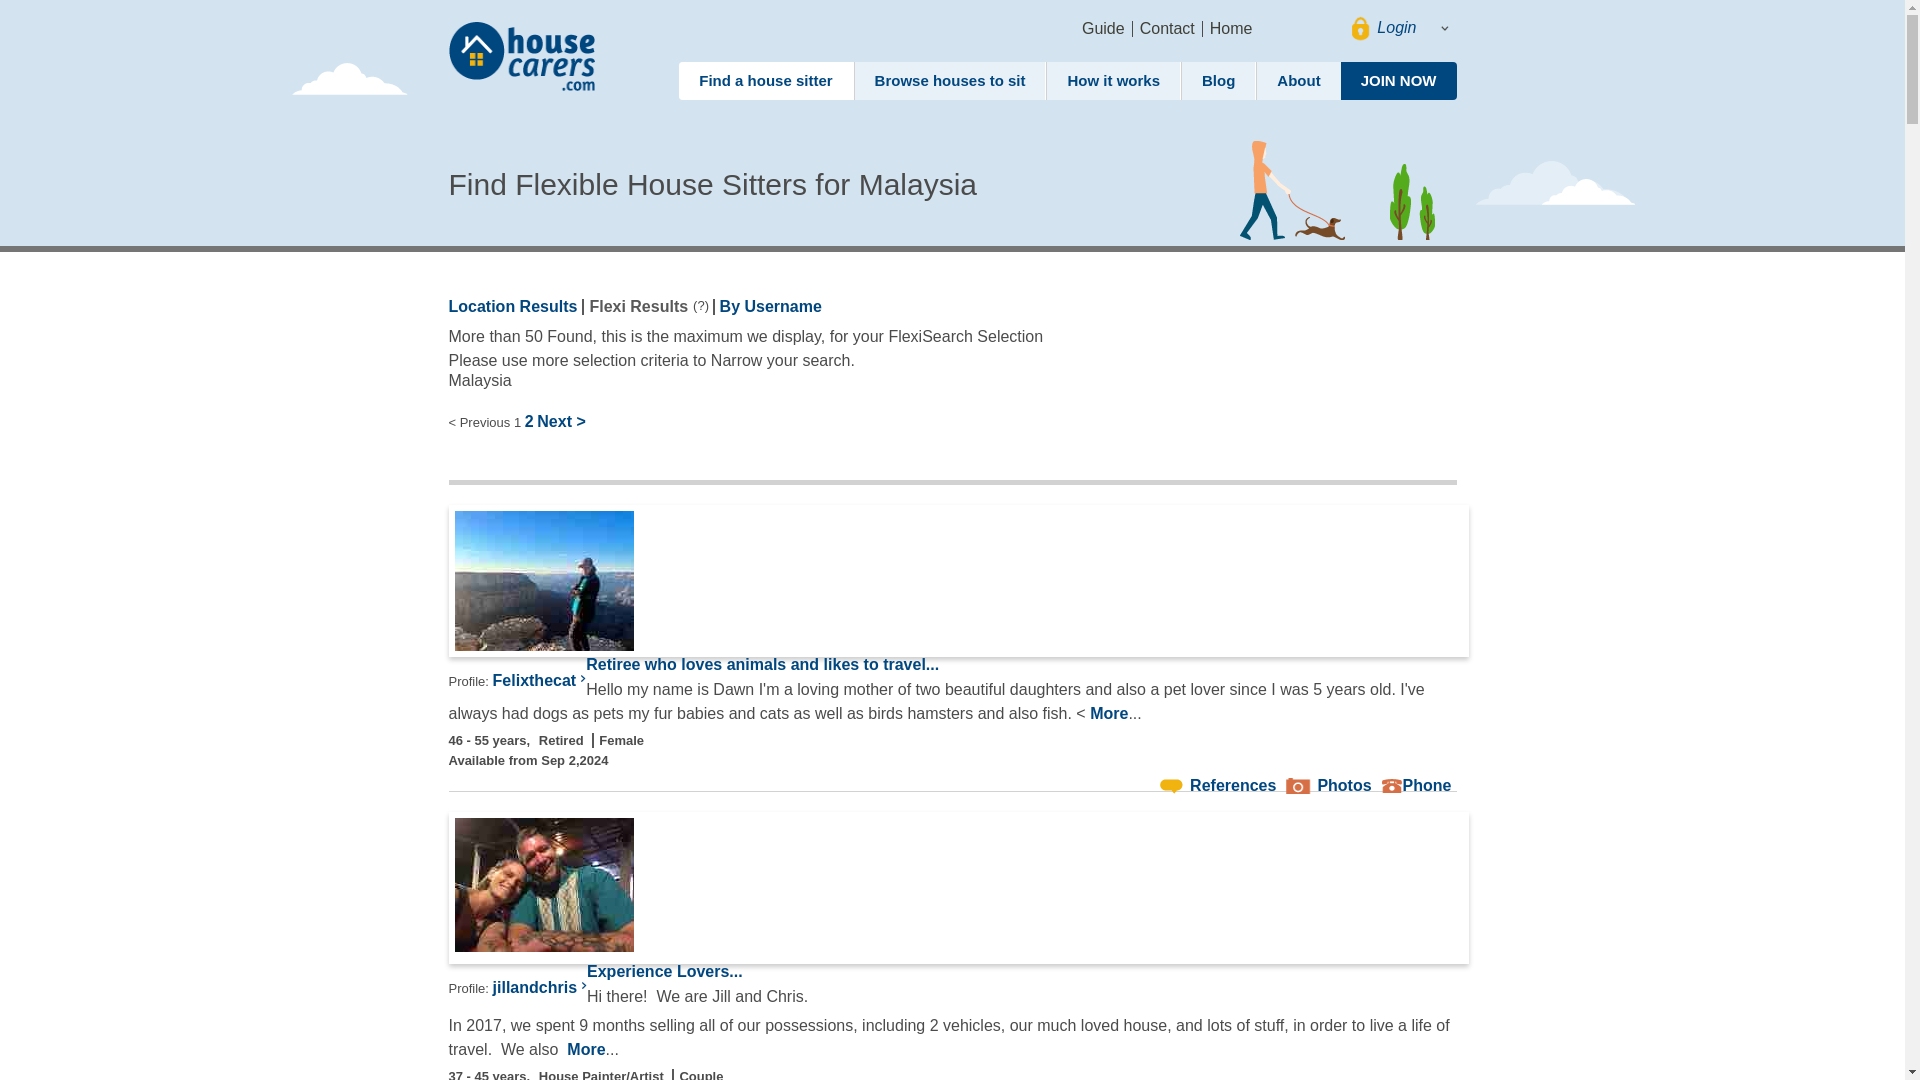 Image resolution: width=1920 pixels, height=1080 pixels. What do you see at coordinates (1104, 28) in the screenshot?
I see `Guide` at bounding box center [1104, 28].